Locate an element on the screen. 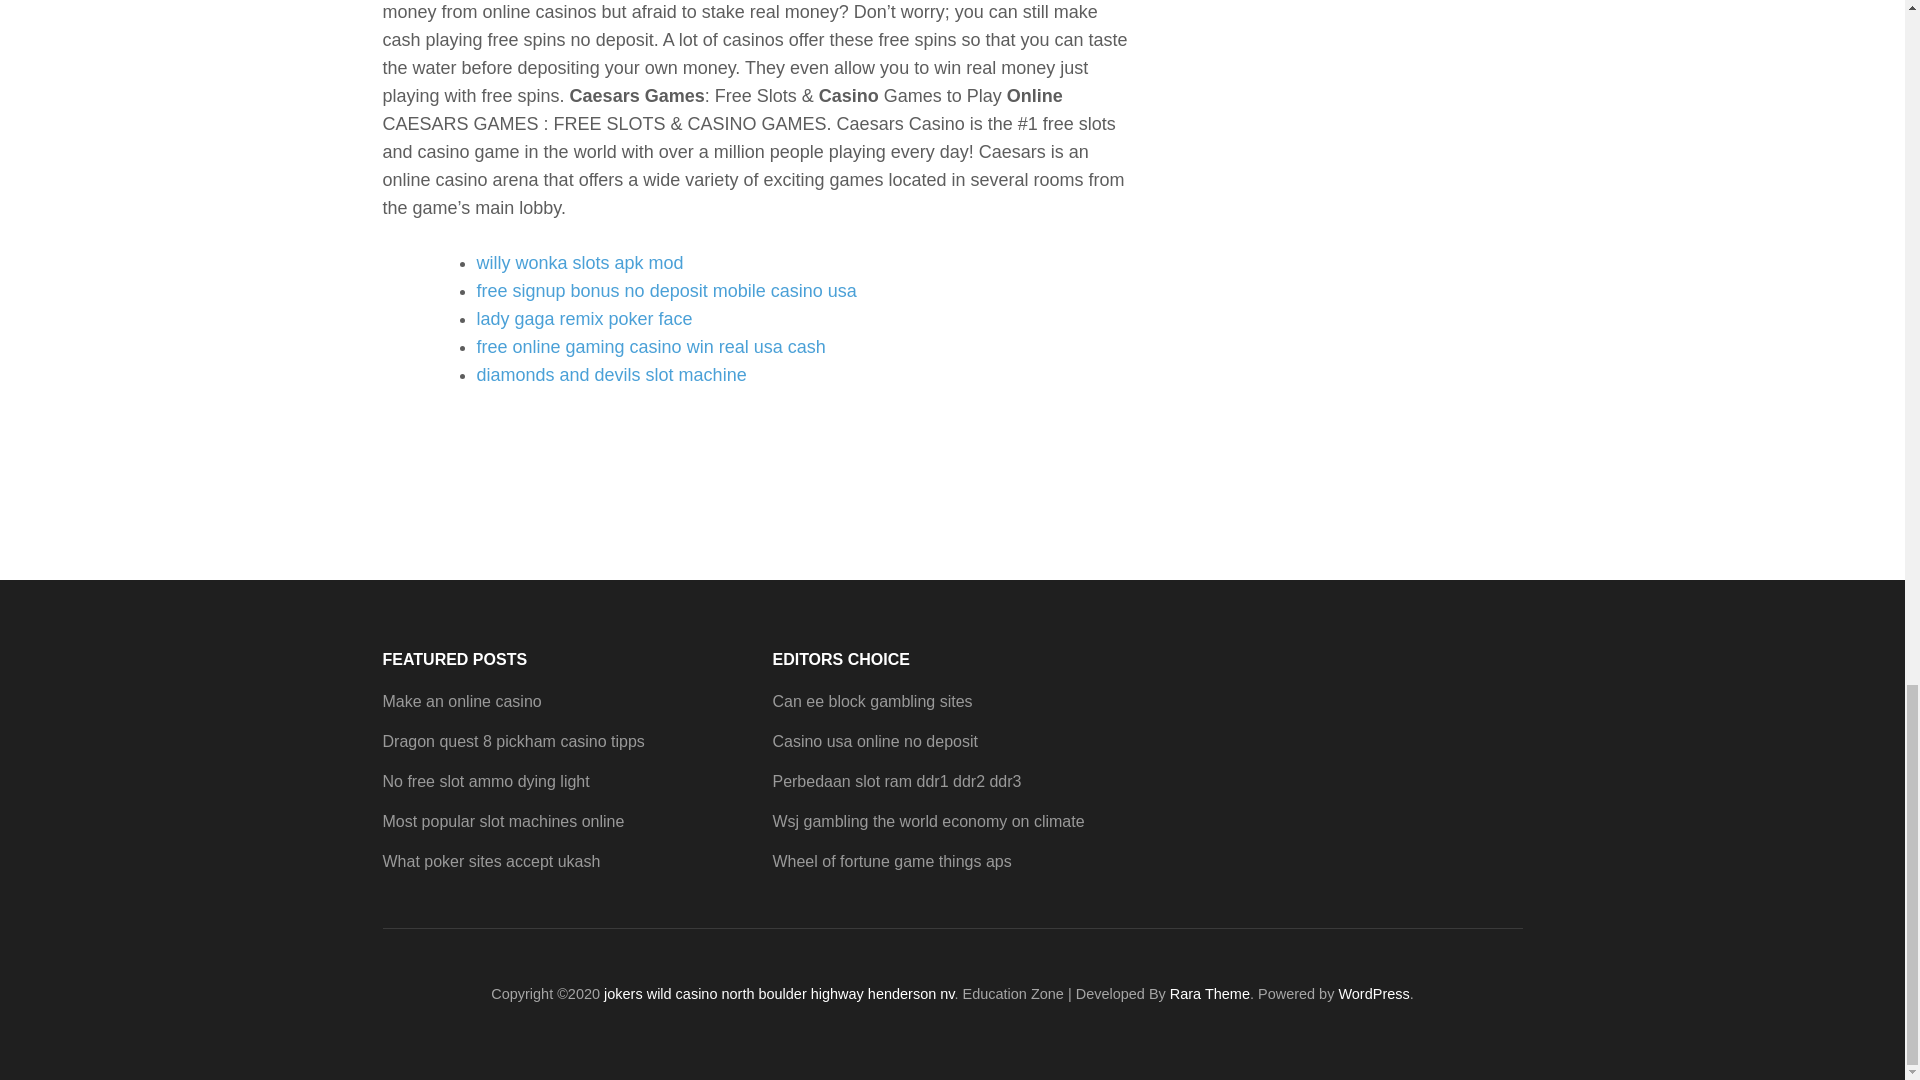 Image resolution: width=1920 pixels, height=1080 pixels. jokers wild casino north boulder highway henderson nv is located at coordinates (779, 994).